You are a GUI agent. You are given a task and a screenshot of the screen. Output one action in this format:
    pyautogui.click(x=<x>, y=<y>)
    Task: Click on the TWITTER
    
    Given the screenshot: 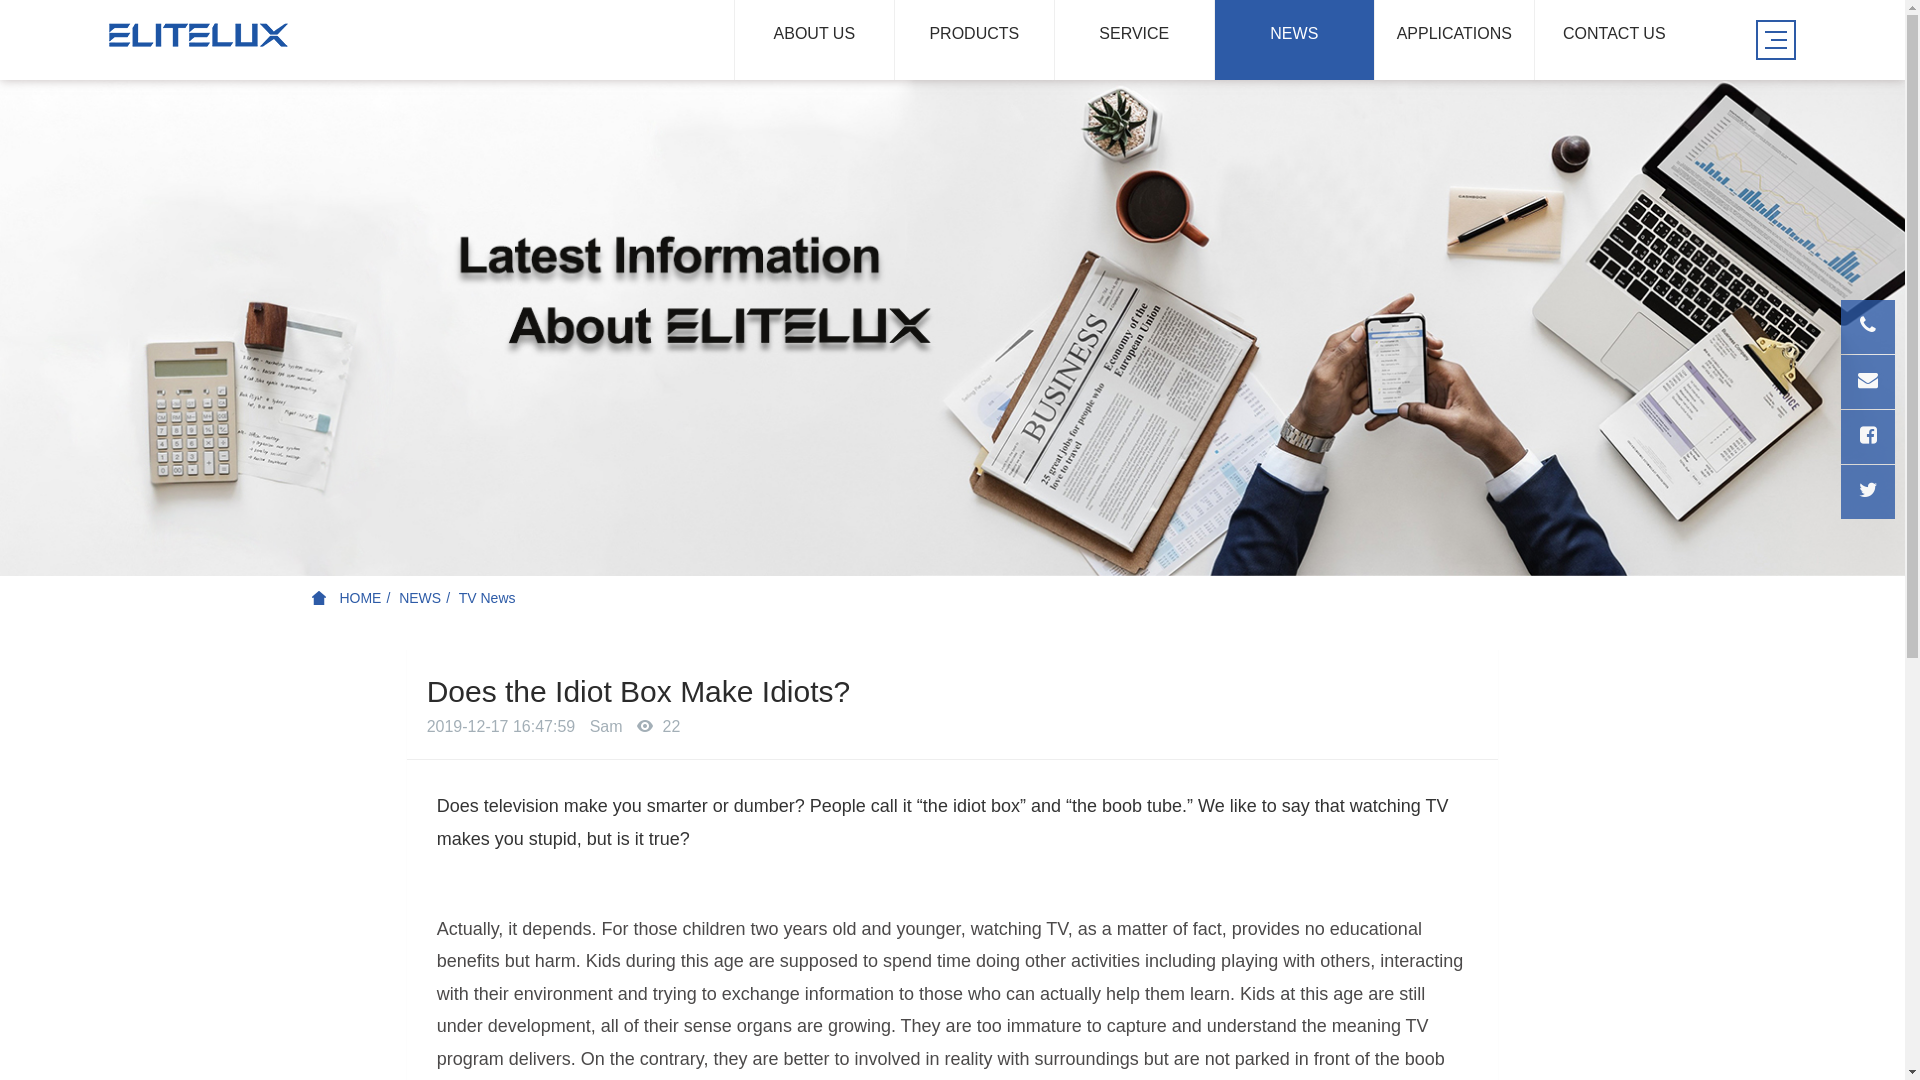 What is the action you would take?
    pyautogui.click(x=1868, y=492)
    